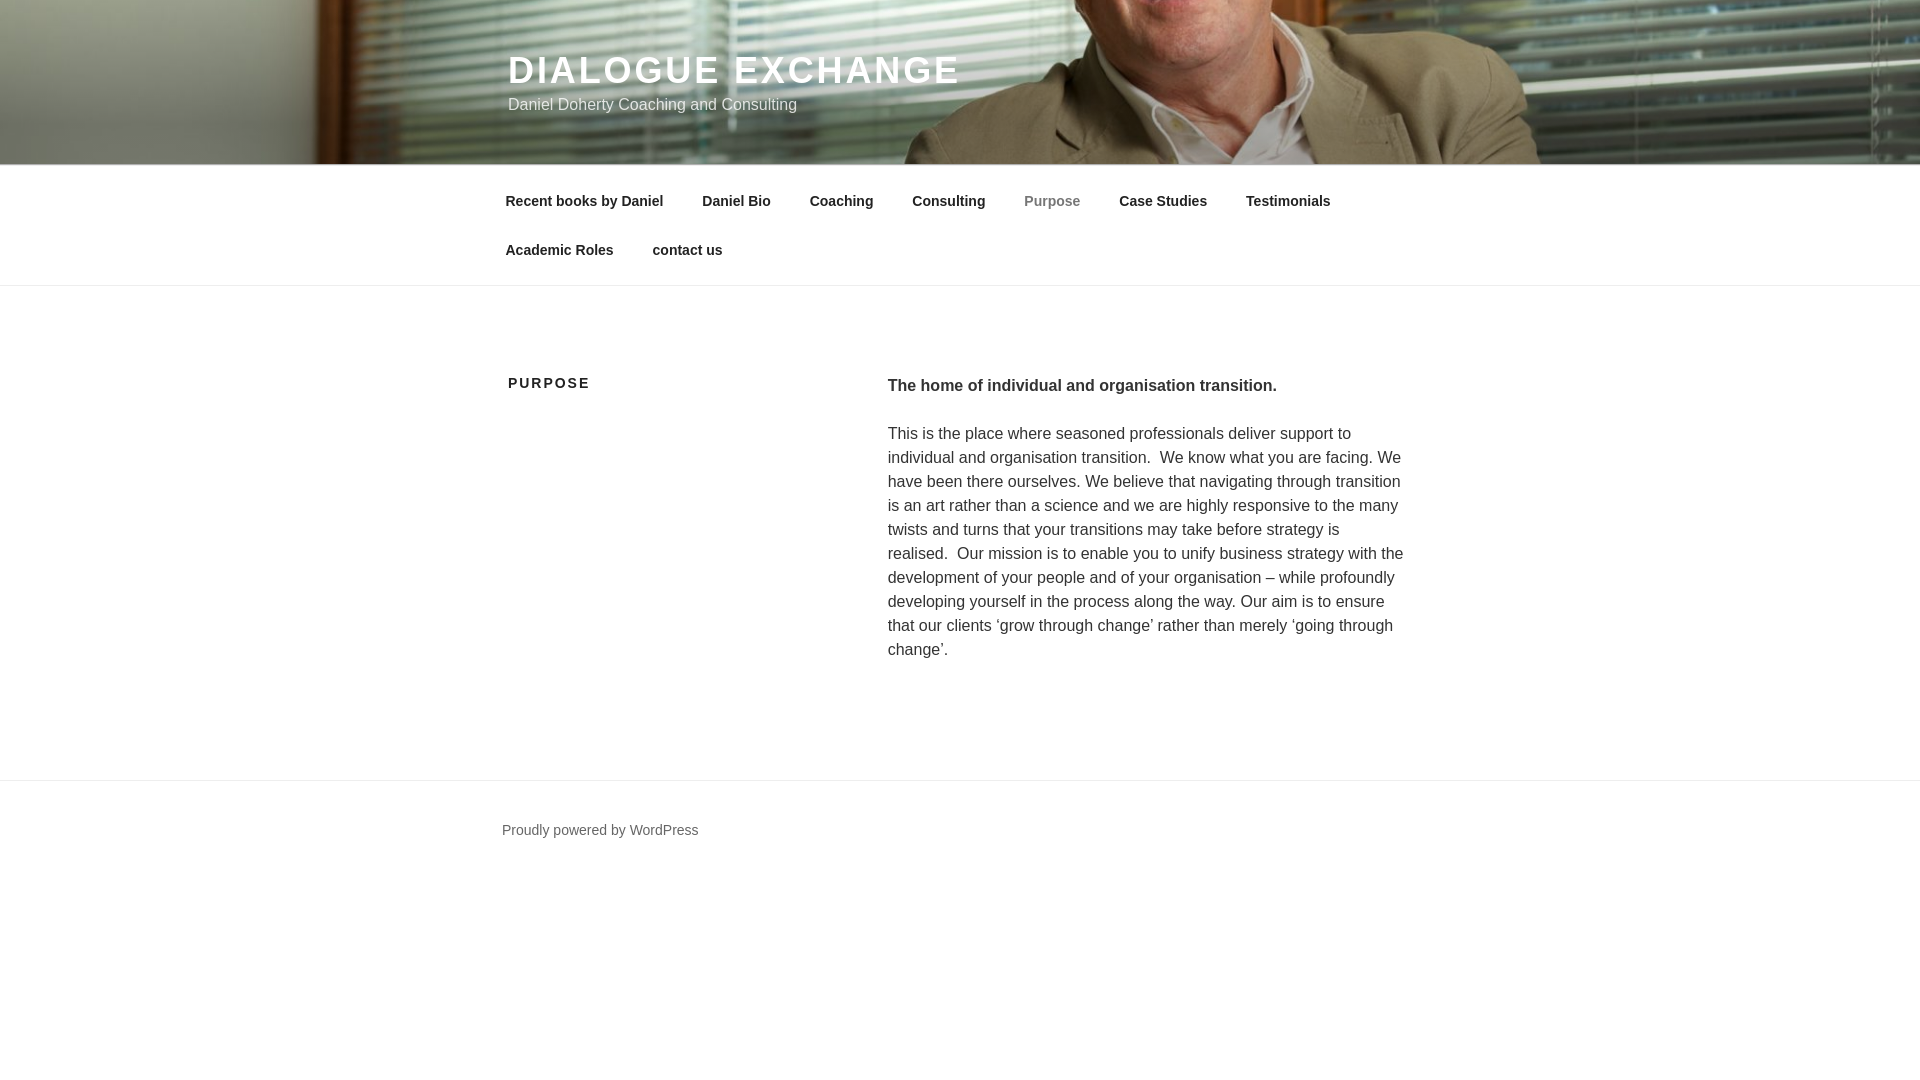 This screenshot has width=1920, height=1080. Describe the element at coordinates (948, 200) in the screenshot. I see `Consulting` at that location.